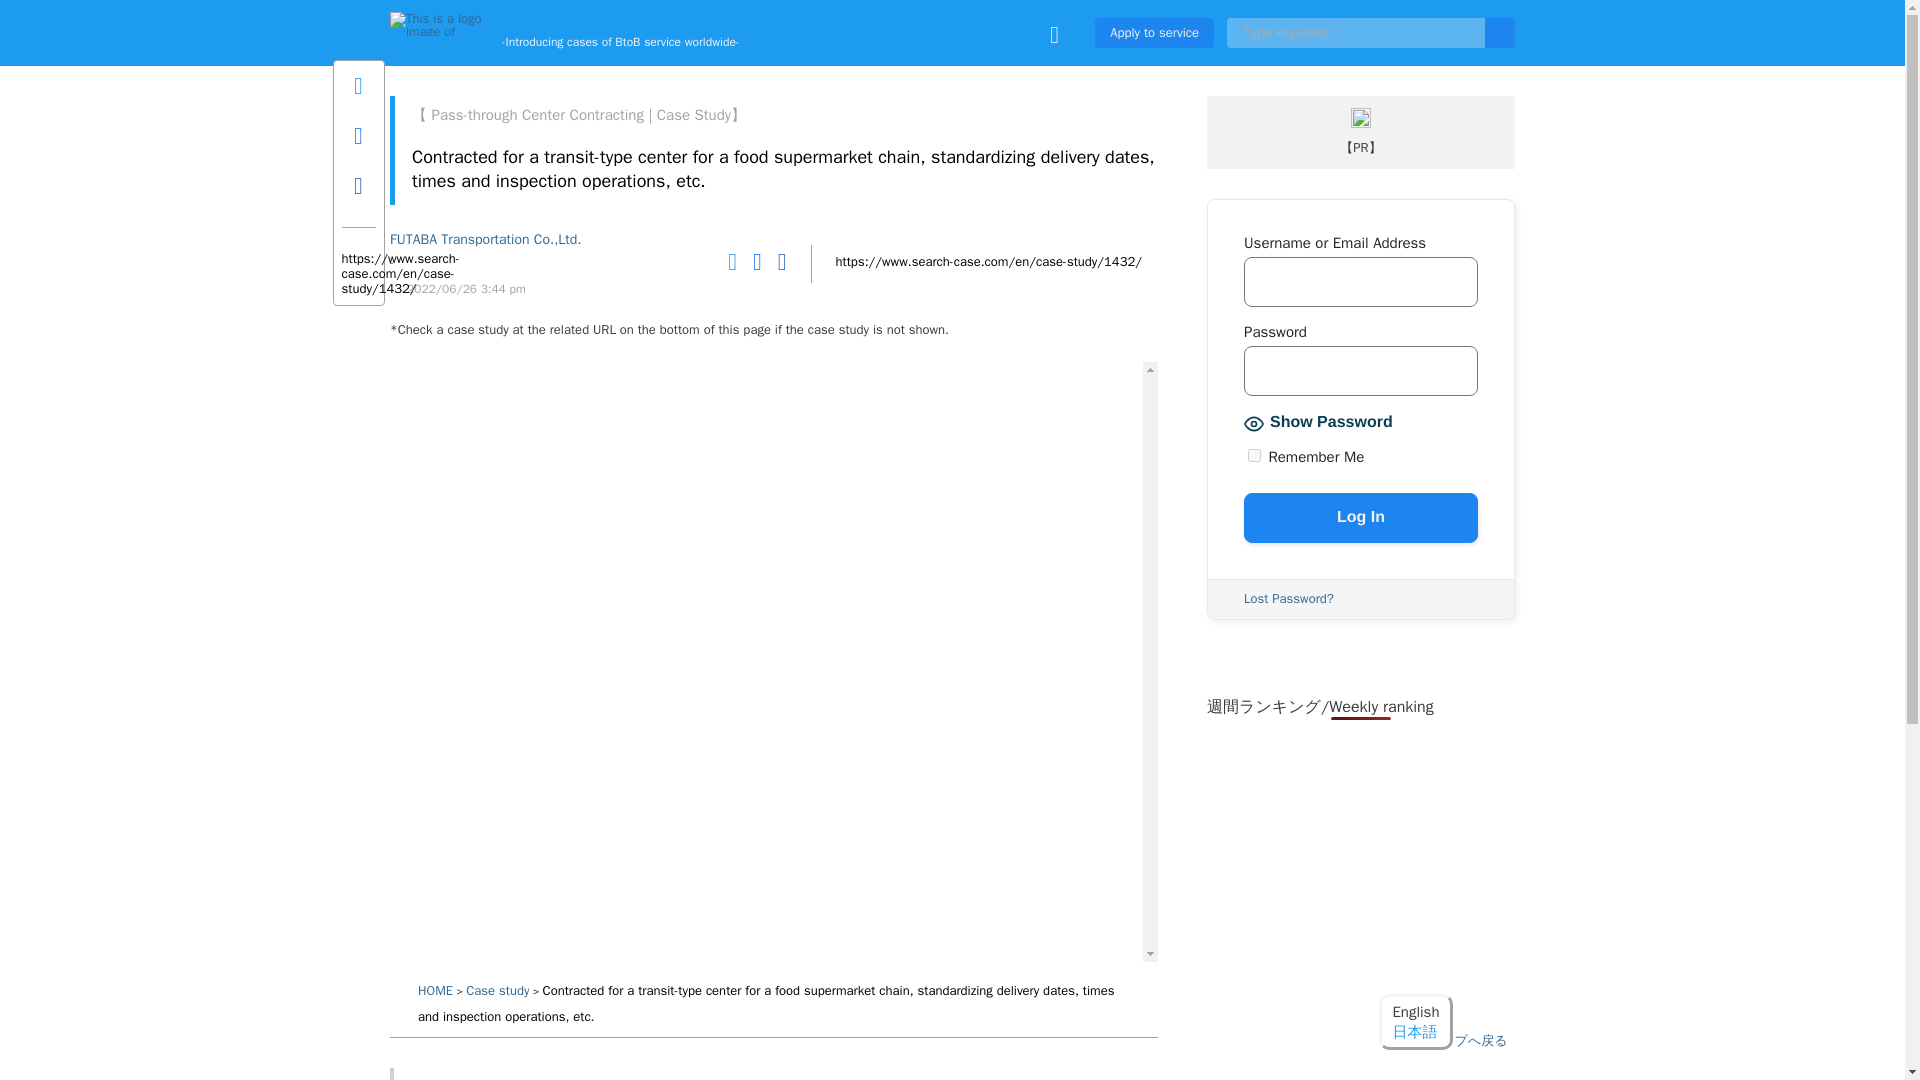 This screenshot has height=1080, width=1920. What do you see at coordinates (436, 990) in the screenshot?
I see `Go to Search.` at bounding box center [436, 990].